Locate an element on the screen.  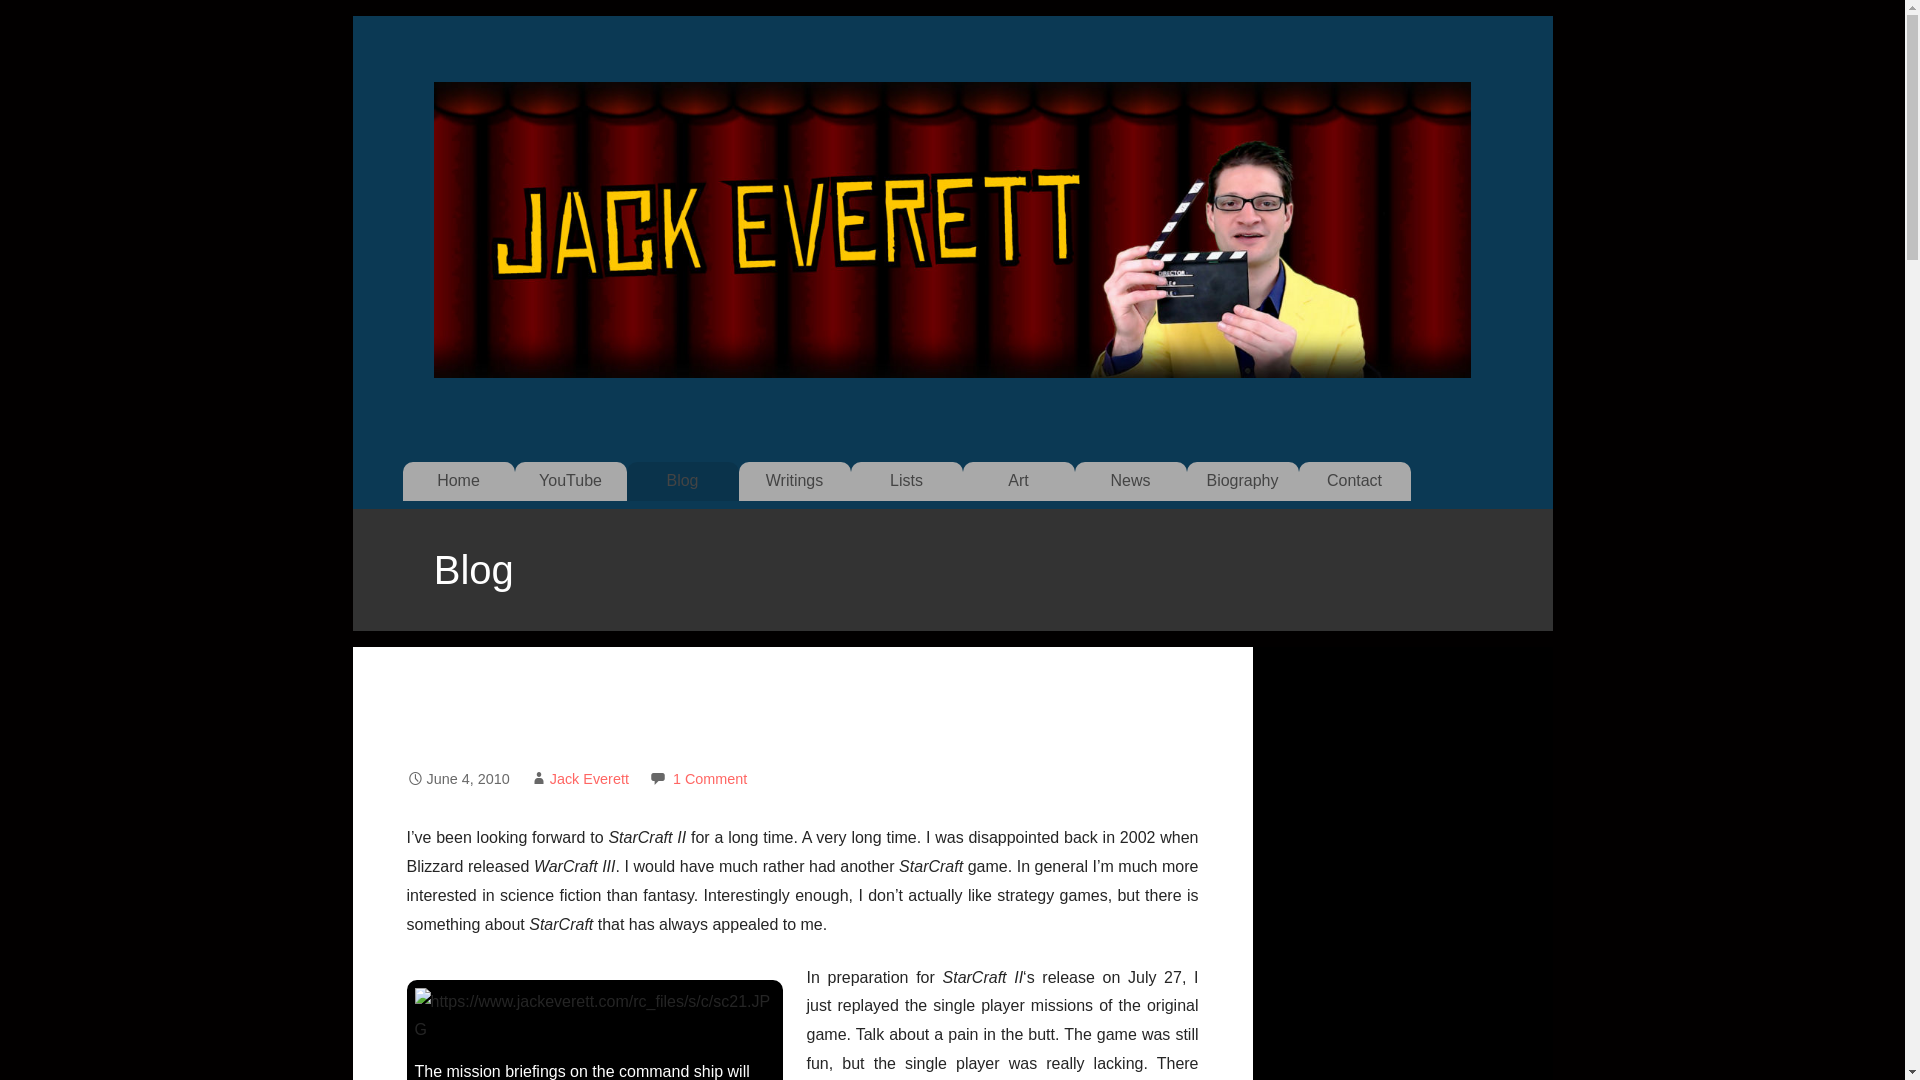
Art is located at coordinates (1017, 481).